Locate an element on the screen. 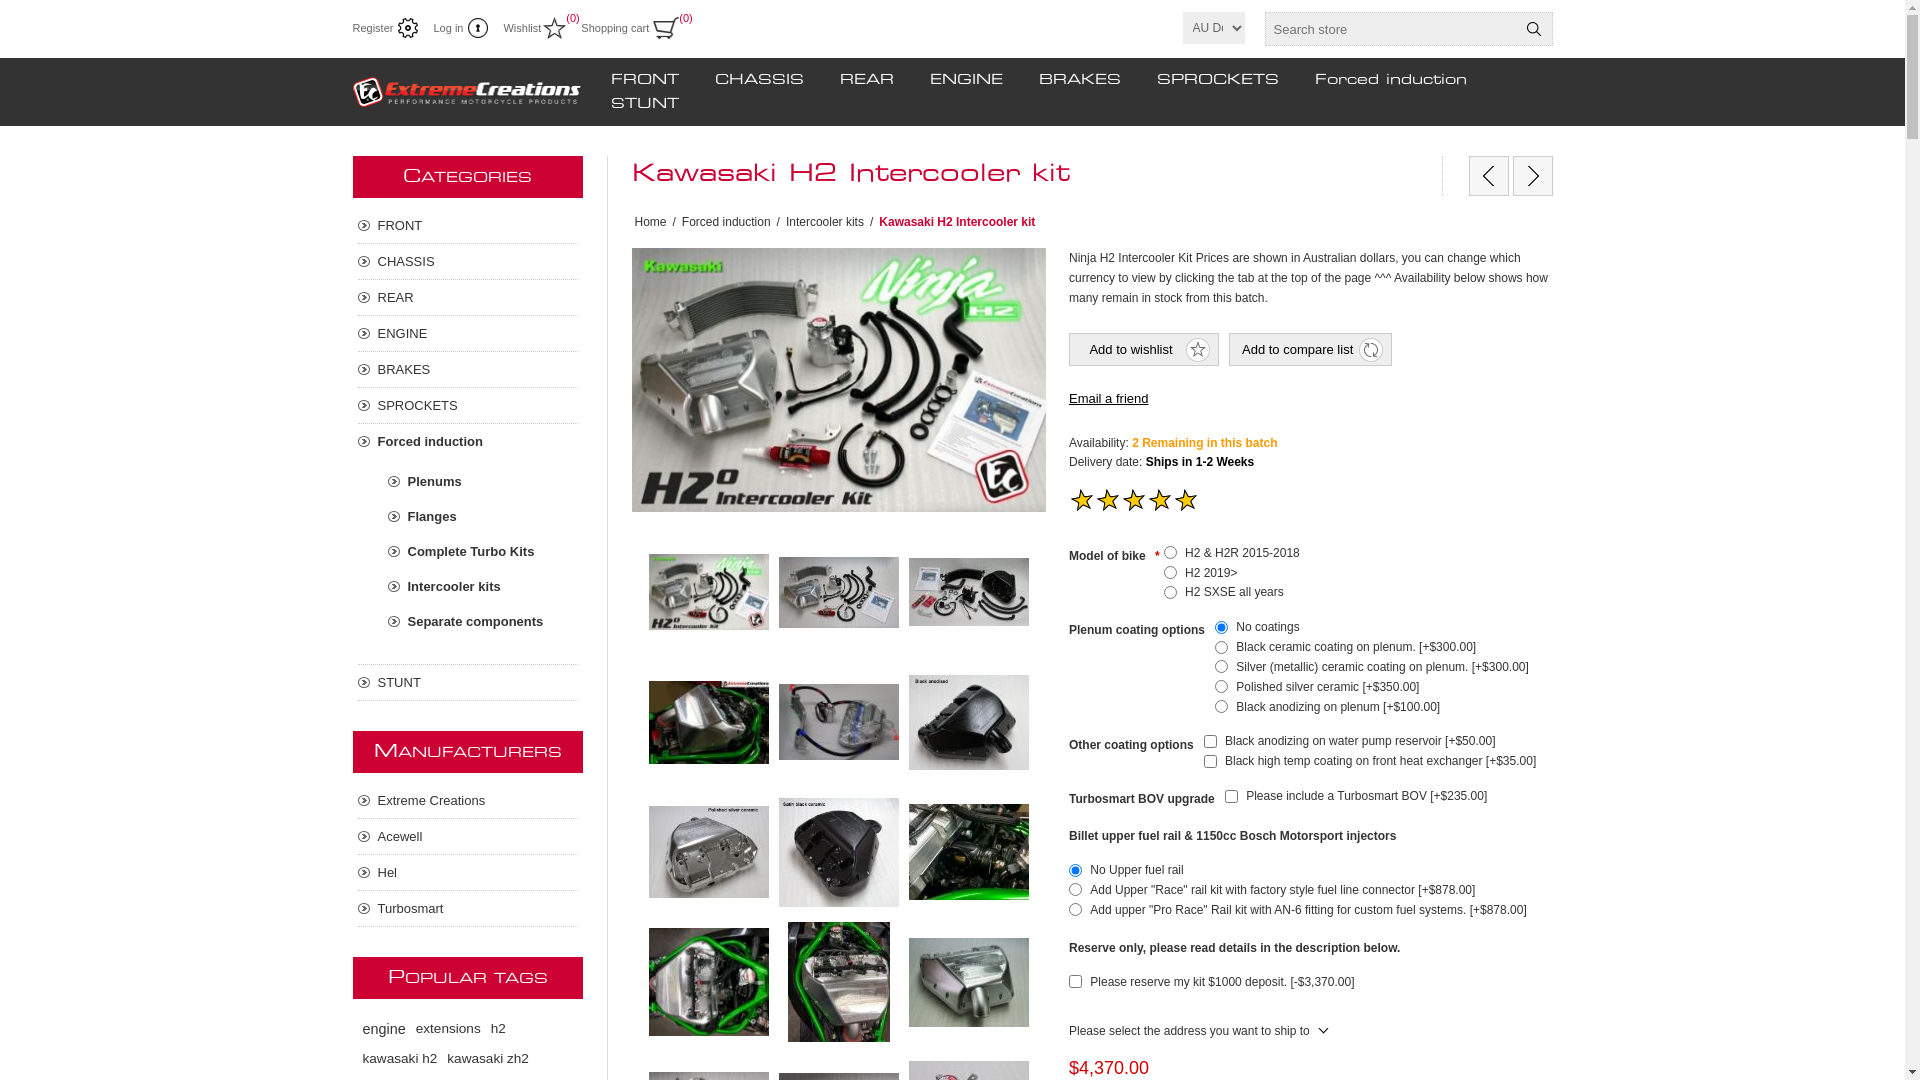 The width and height of the screenshot is (1920, 1080). Search is located at coordinates (1534, 29).